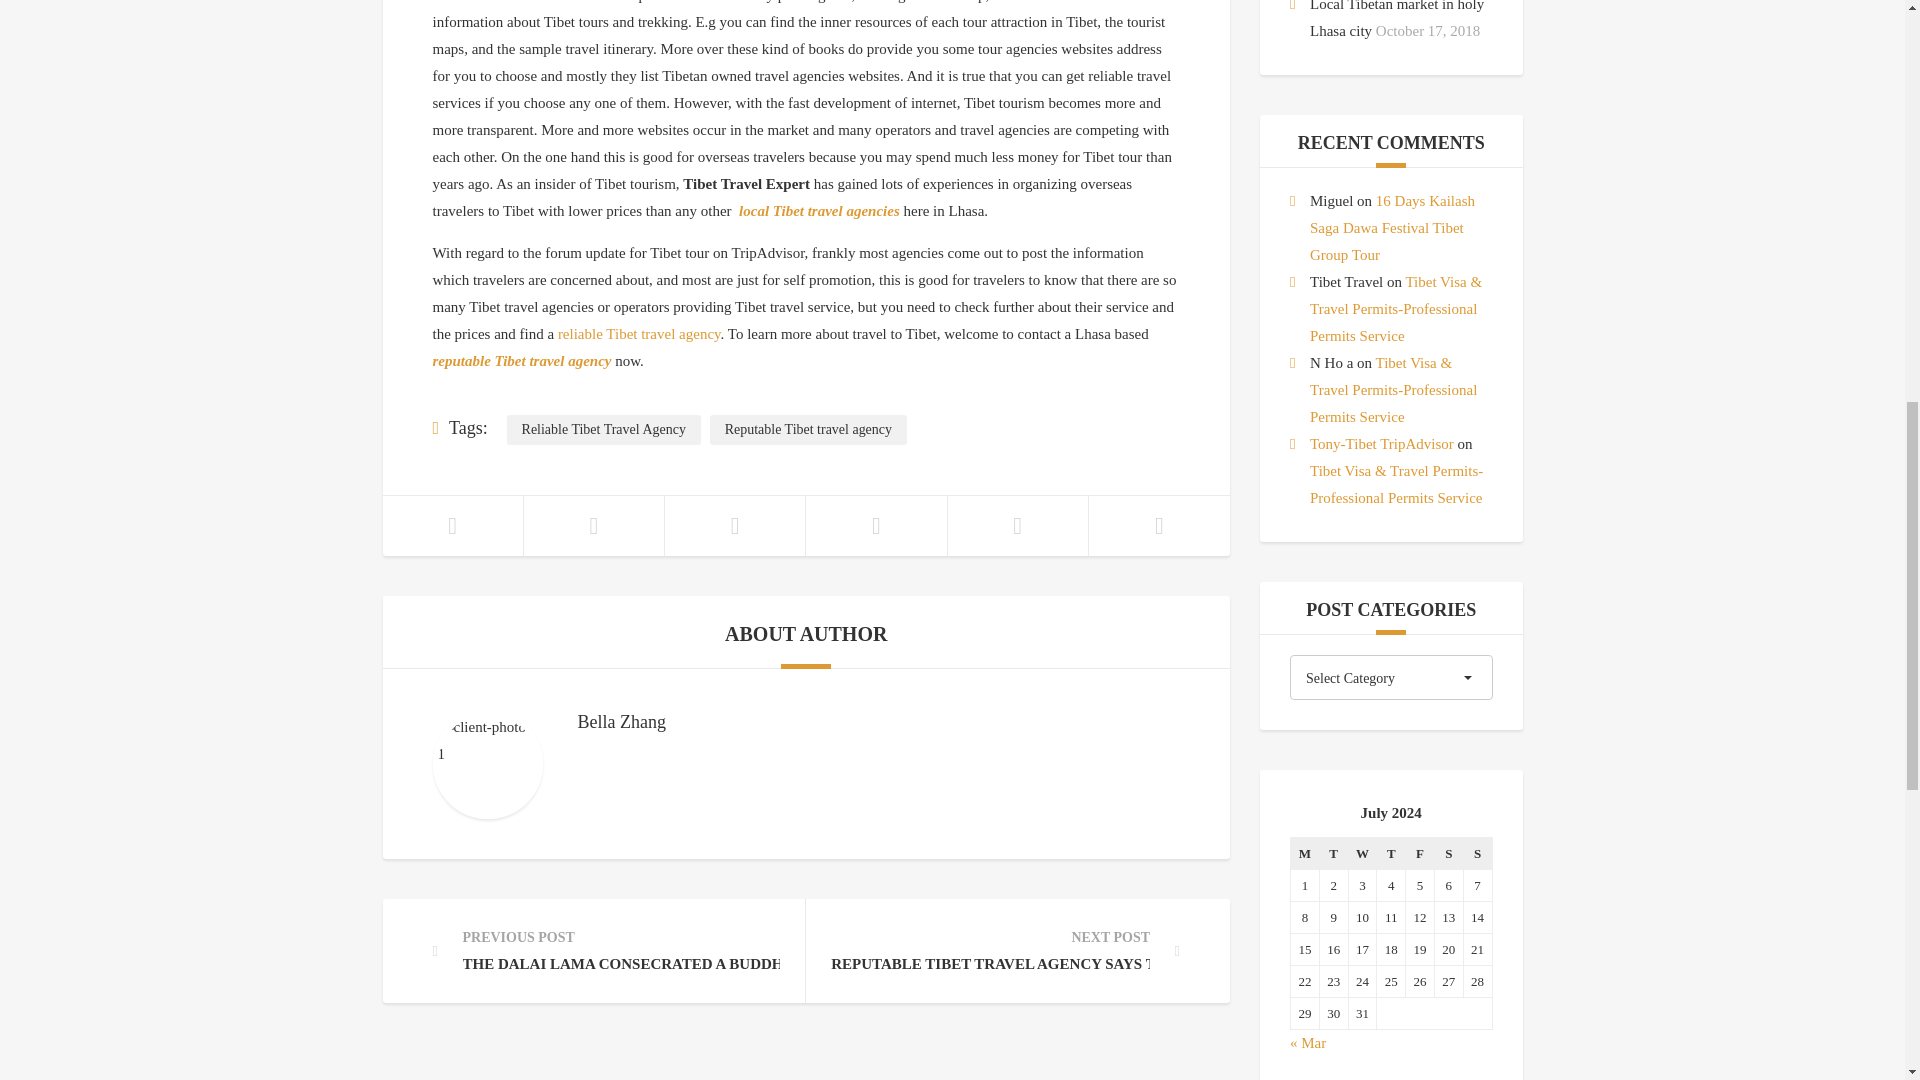 The width and height of the screenshot is (1920, 1080). What do you see at coordinates (1392, 676) in the screenshot?
I see `Select Category` at bounding box center [1392, 676].